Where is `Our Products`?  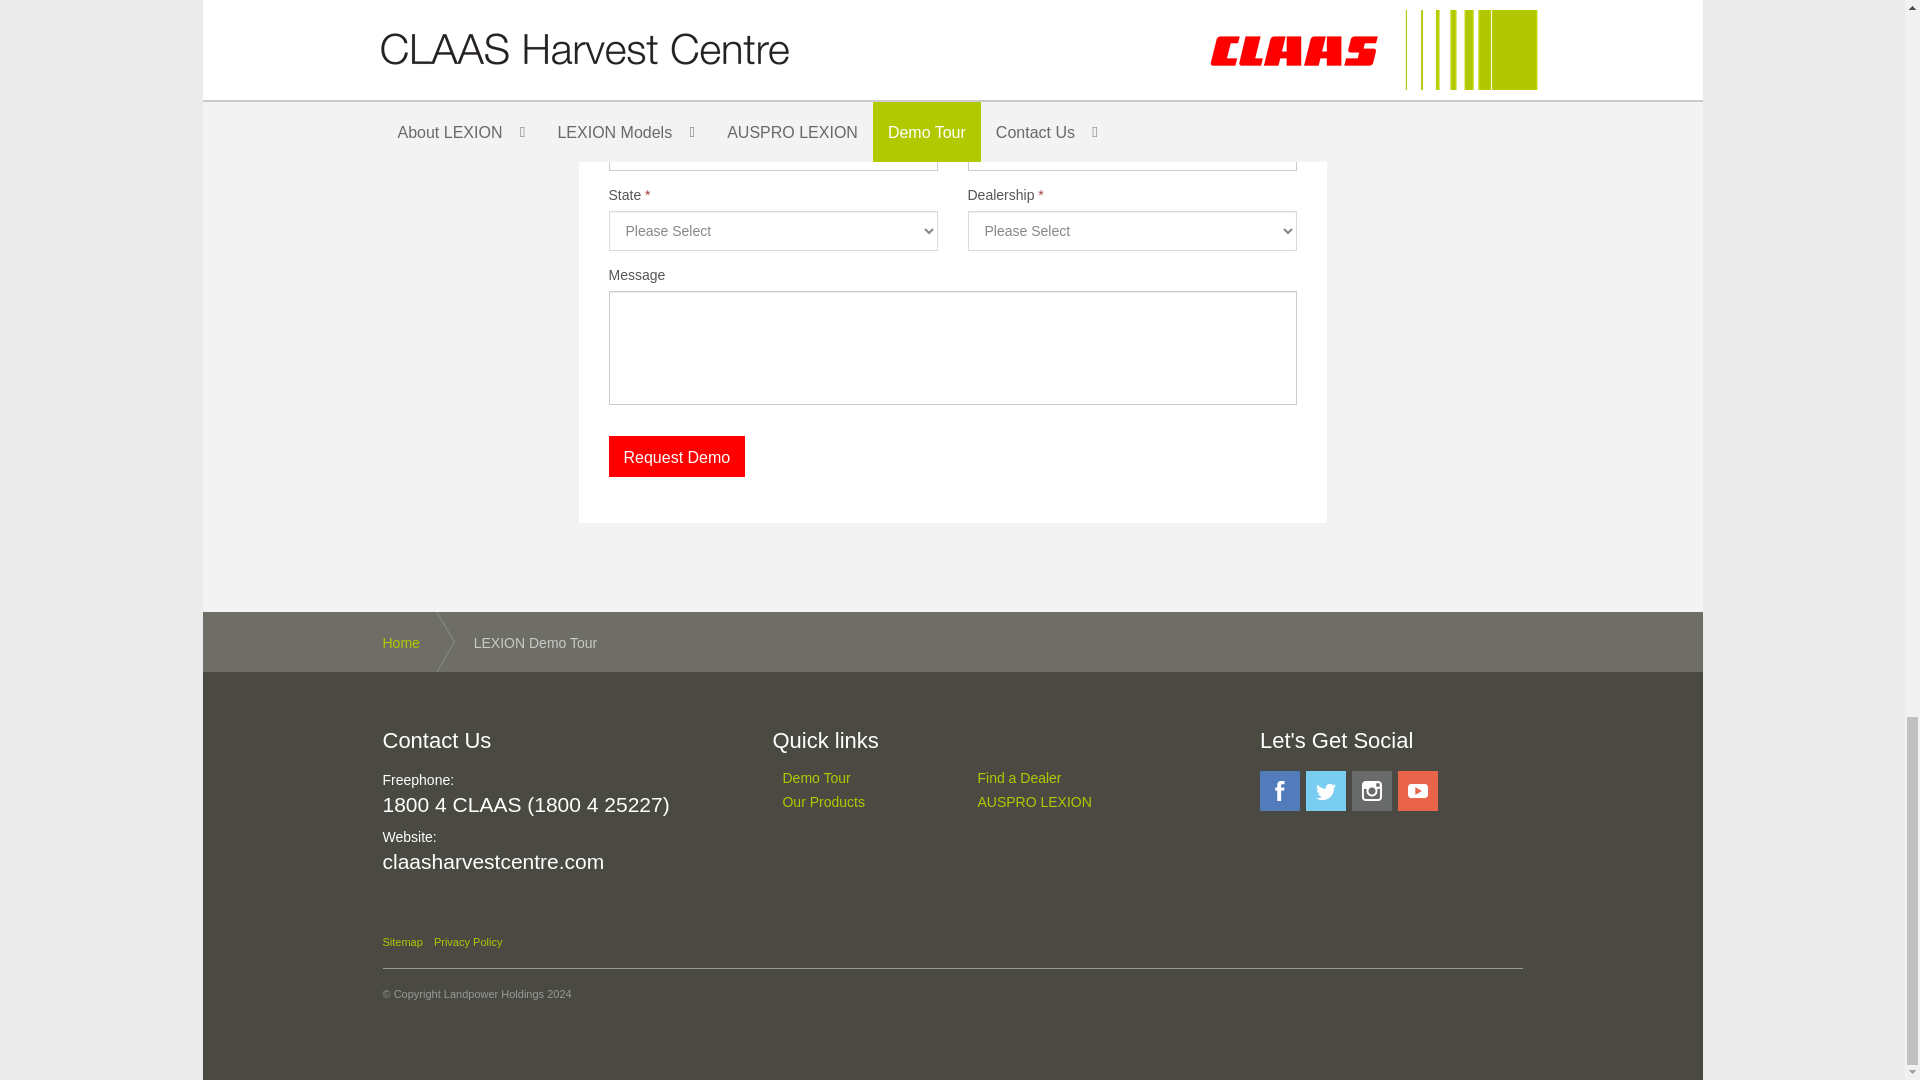
Our Products is located at coordinates (854, 801).